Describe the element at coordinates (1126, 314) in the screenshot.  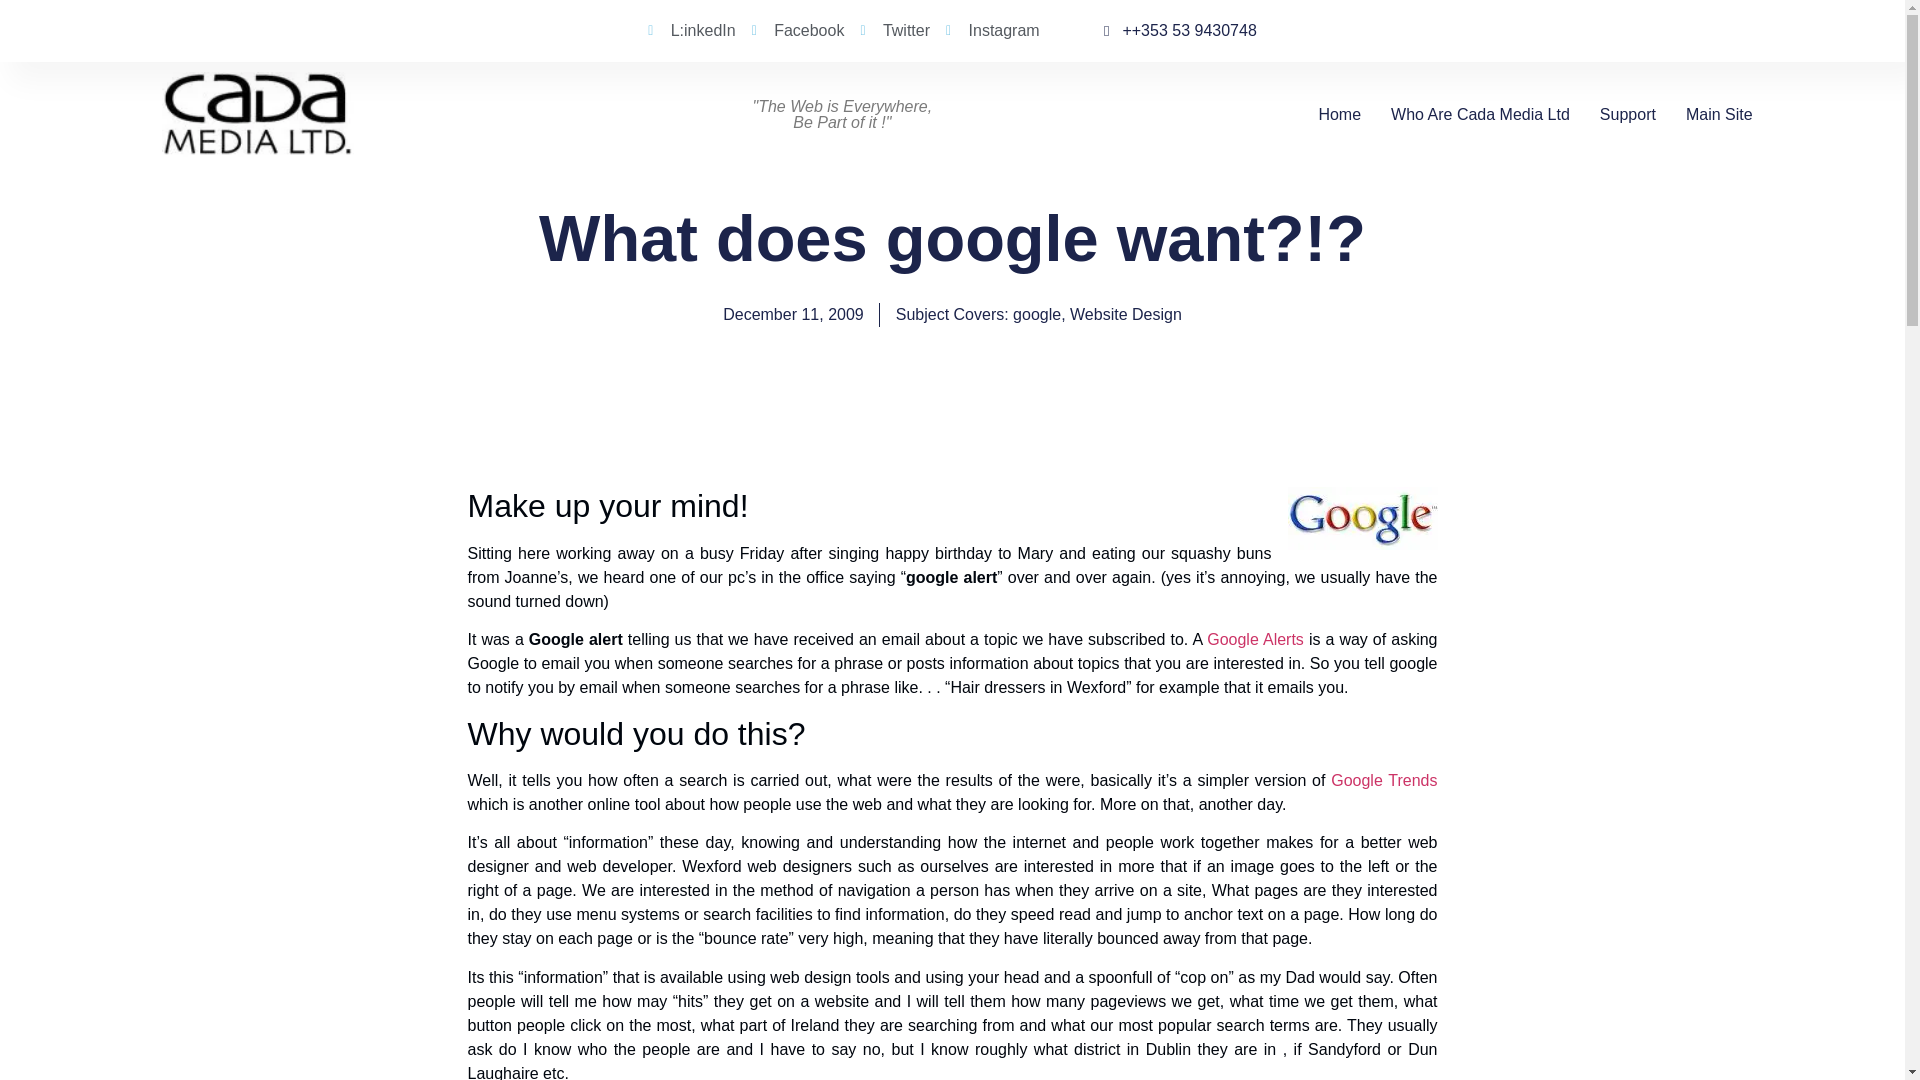
I see `Website Design` at that location.